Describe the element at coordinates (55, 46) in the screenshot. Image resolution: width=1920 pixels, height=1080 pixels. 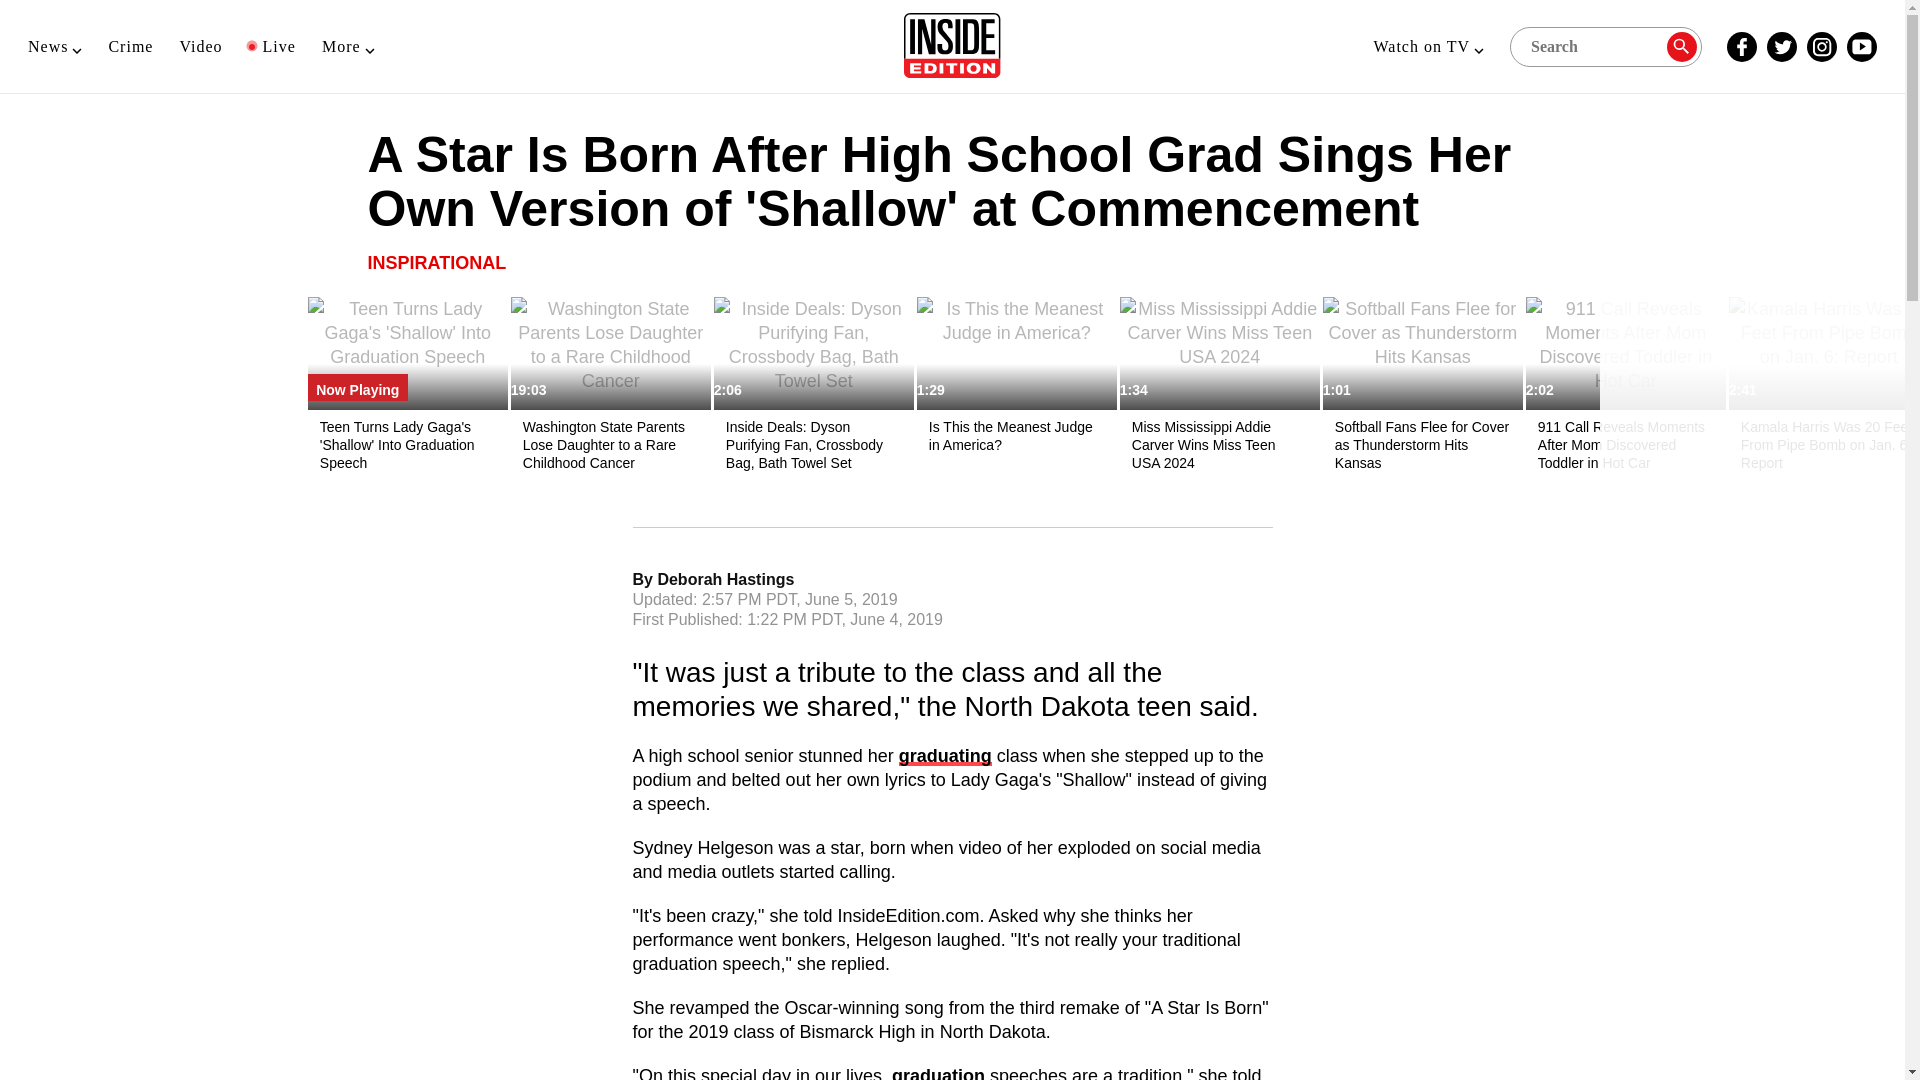
I see `News` at that location.